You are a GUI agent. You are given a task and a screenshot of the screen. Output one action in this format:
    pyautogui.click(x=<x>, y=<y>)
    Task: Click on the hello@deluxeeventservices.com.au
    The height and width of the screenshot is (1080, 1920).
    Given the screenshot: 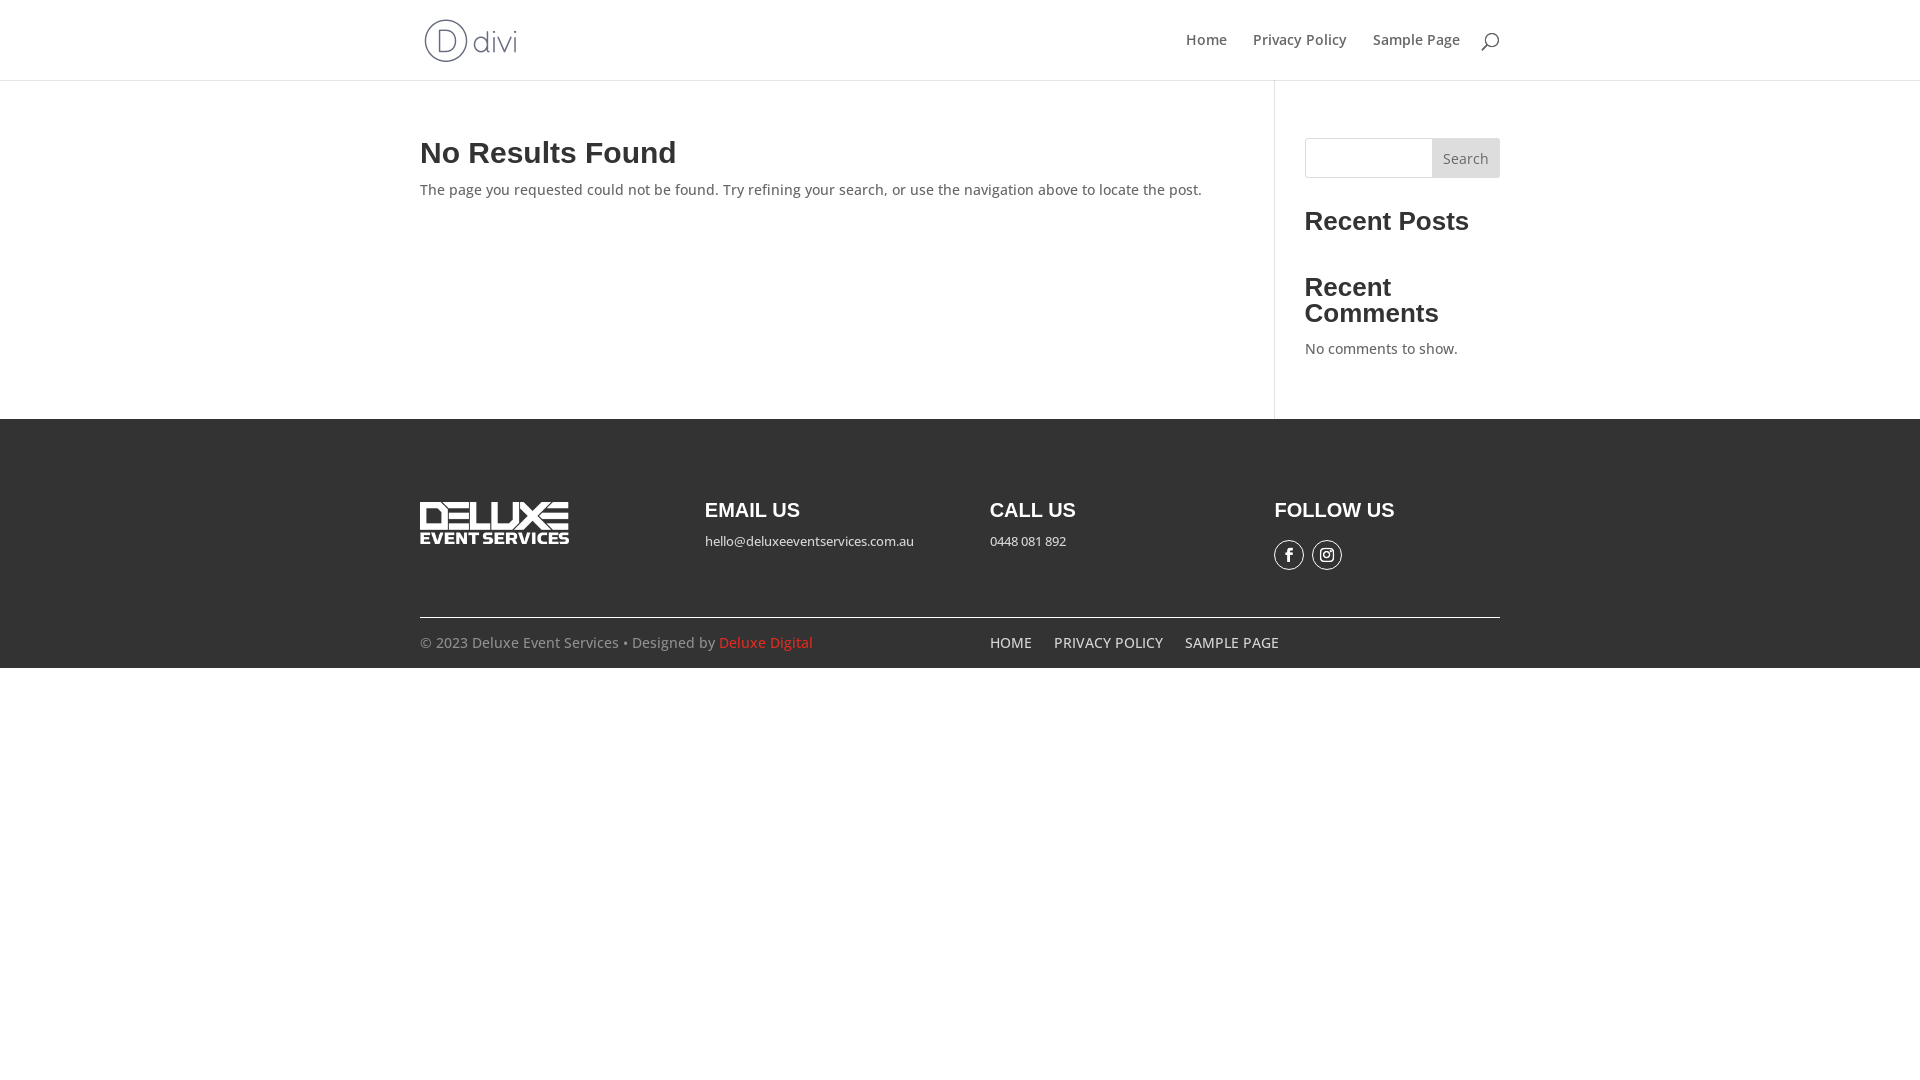 What is the action you would take?
    pyautogui.click(x=810, y=541)
    